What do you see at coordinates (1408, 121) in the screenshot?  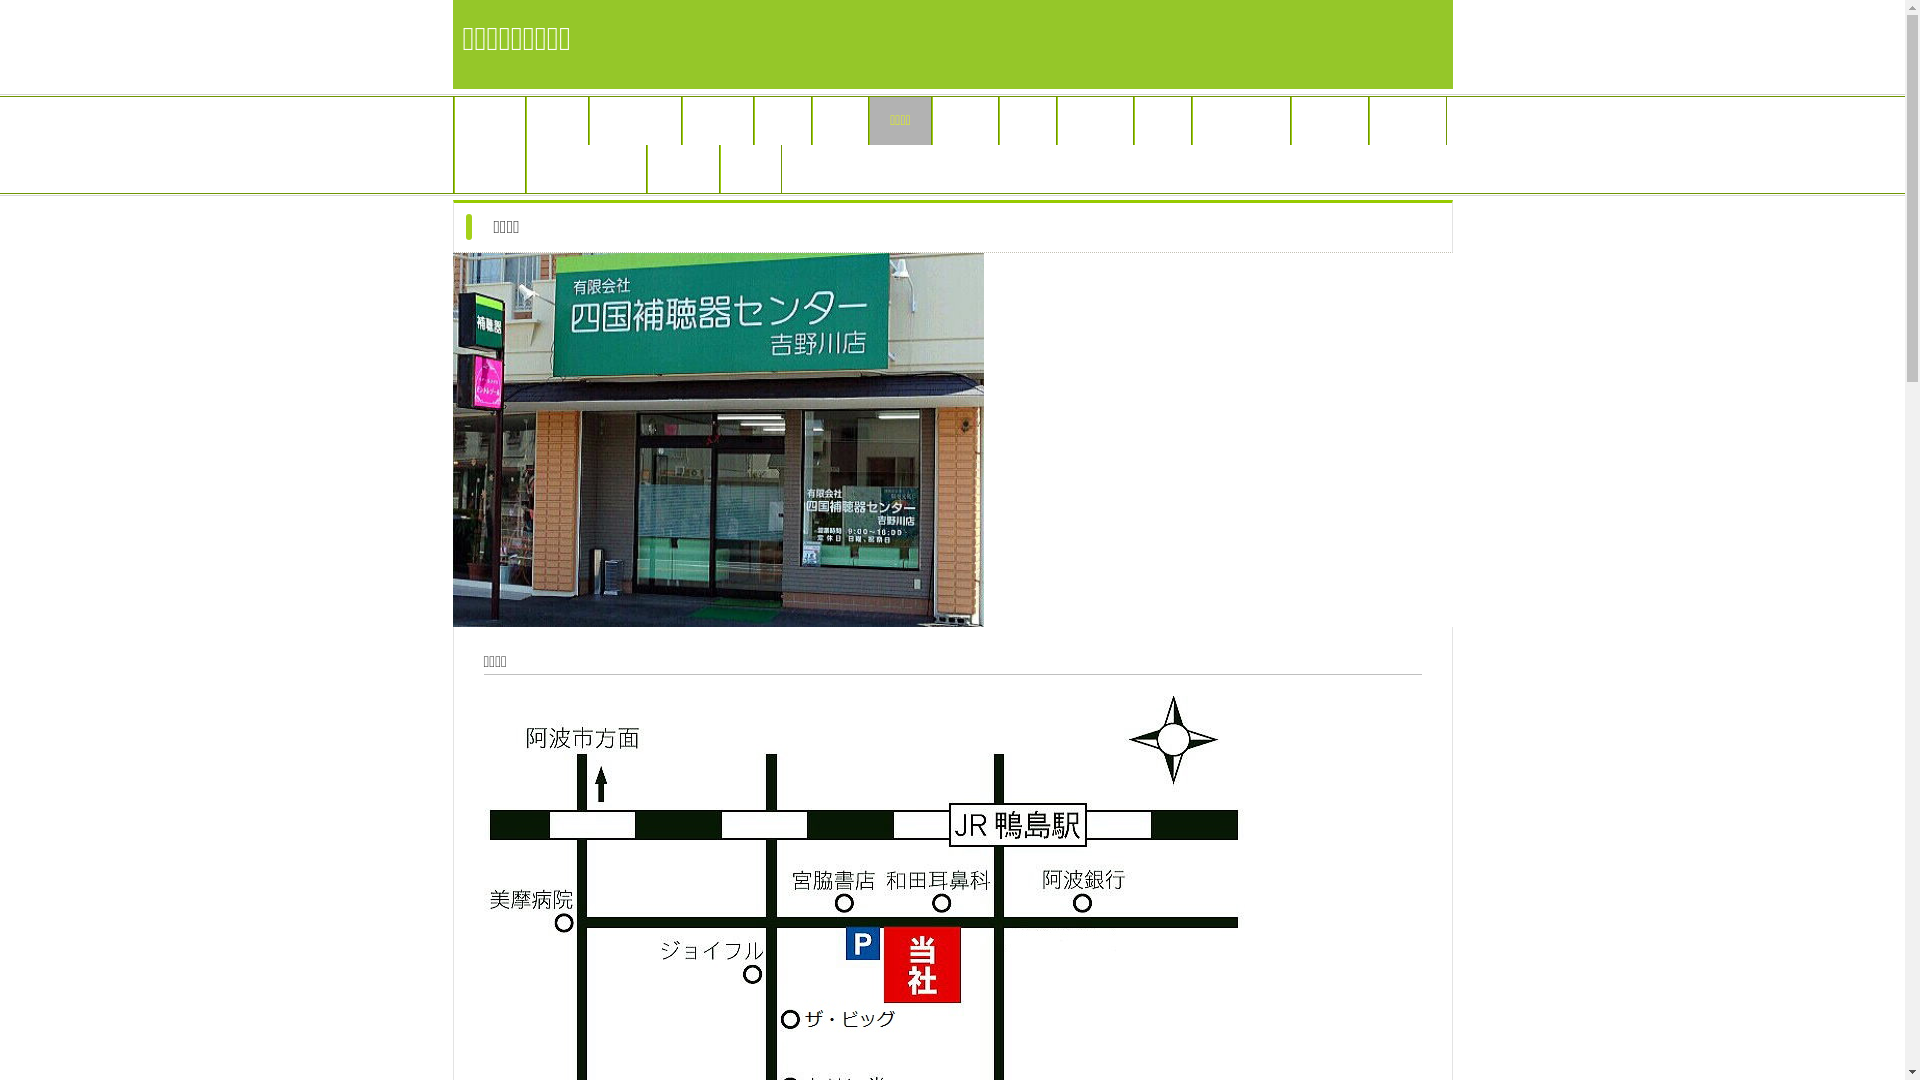 I see `LINK` at bounding box center [1408, 121].